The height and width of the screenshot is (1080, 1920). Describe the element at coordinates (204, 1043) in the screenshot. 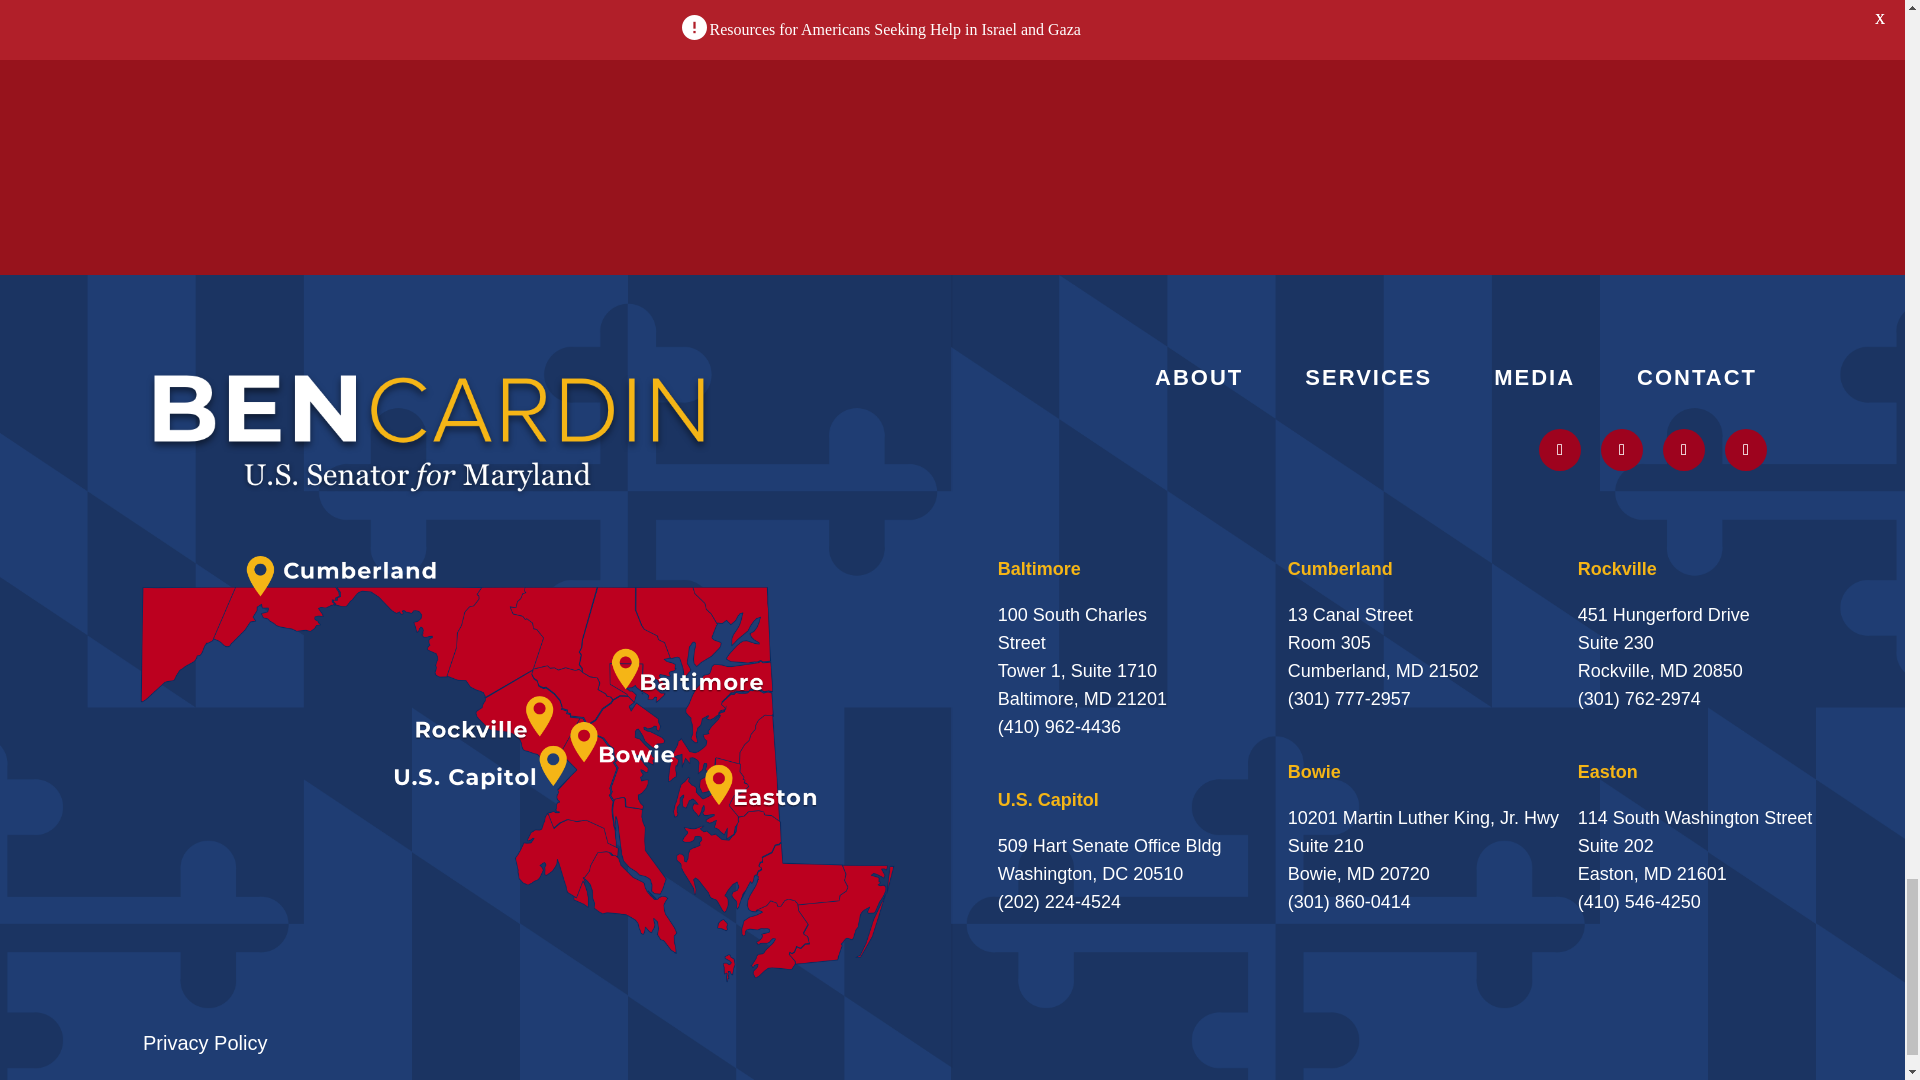

I see `Privacy Policy` at that location.